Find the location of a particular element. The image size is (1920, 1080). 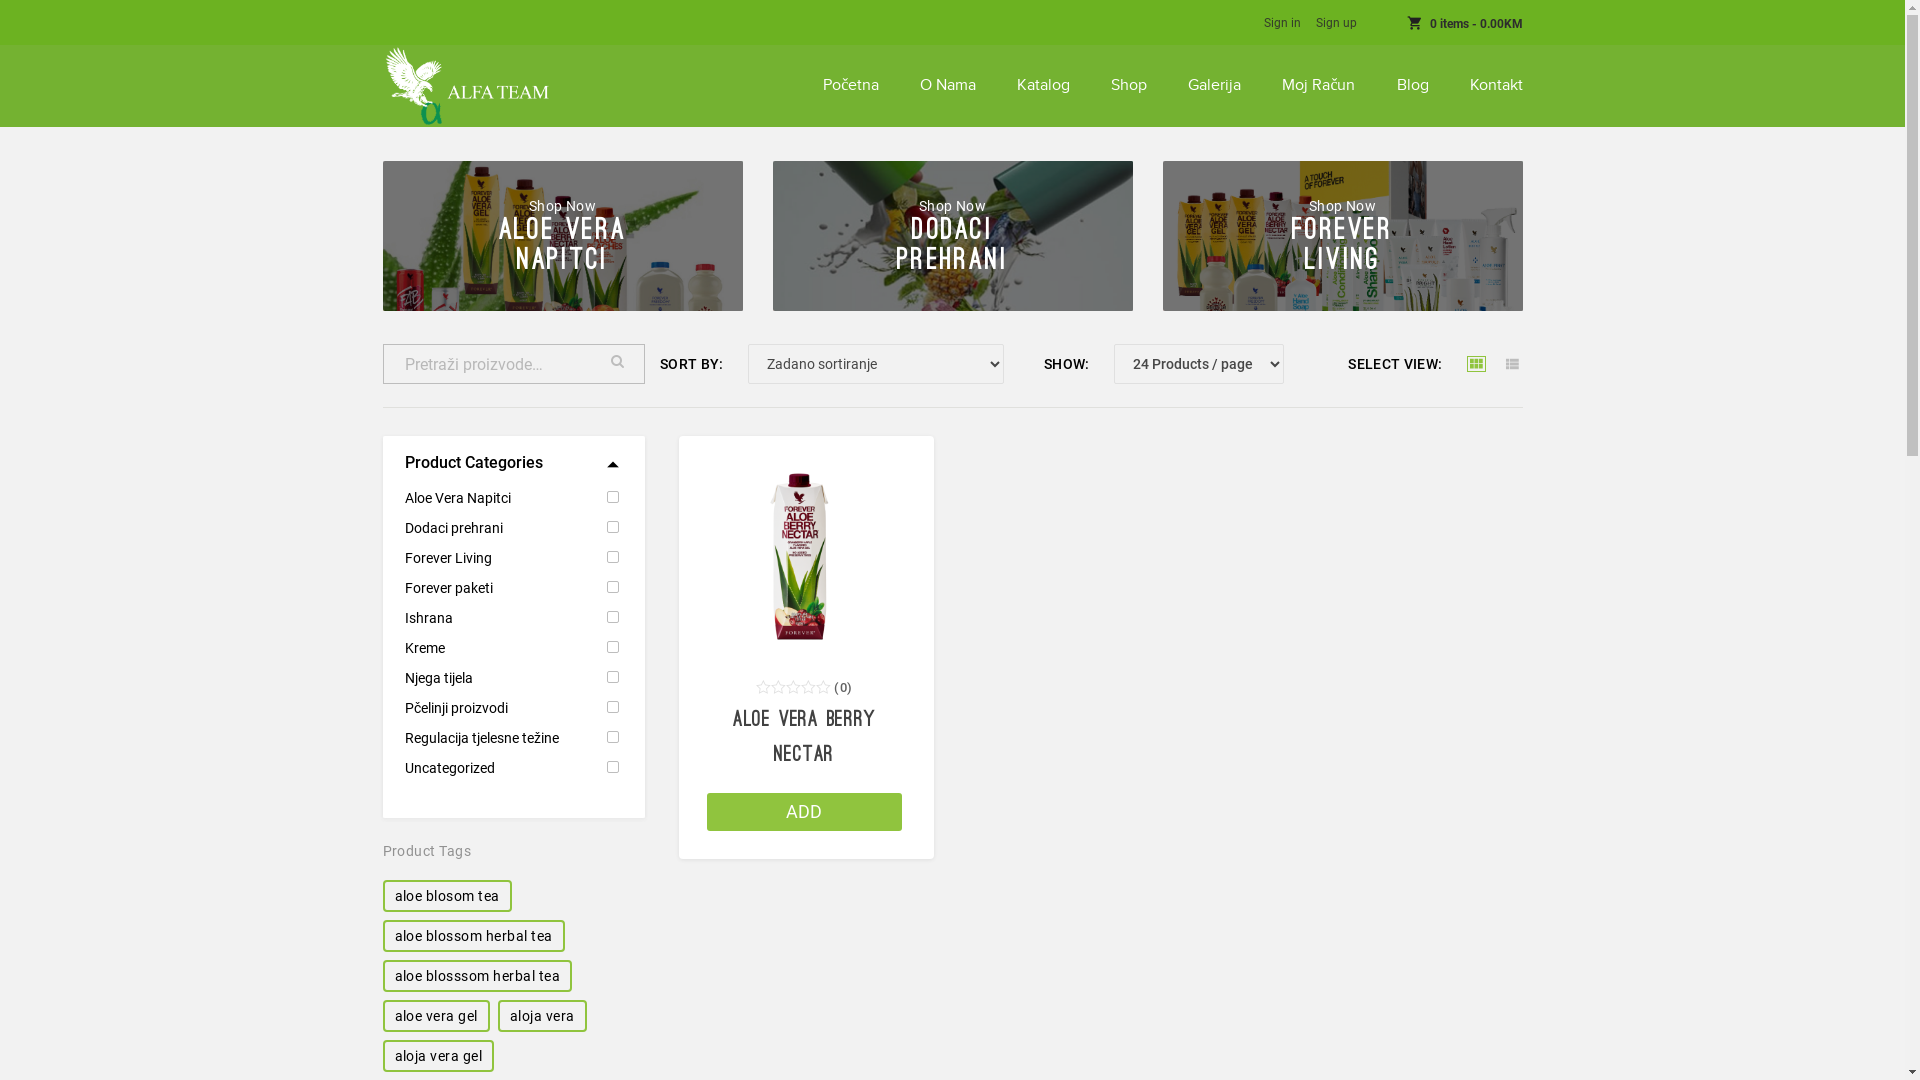

Dodaci prehrani is located at coordinates (512, 528).